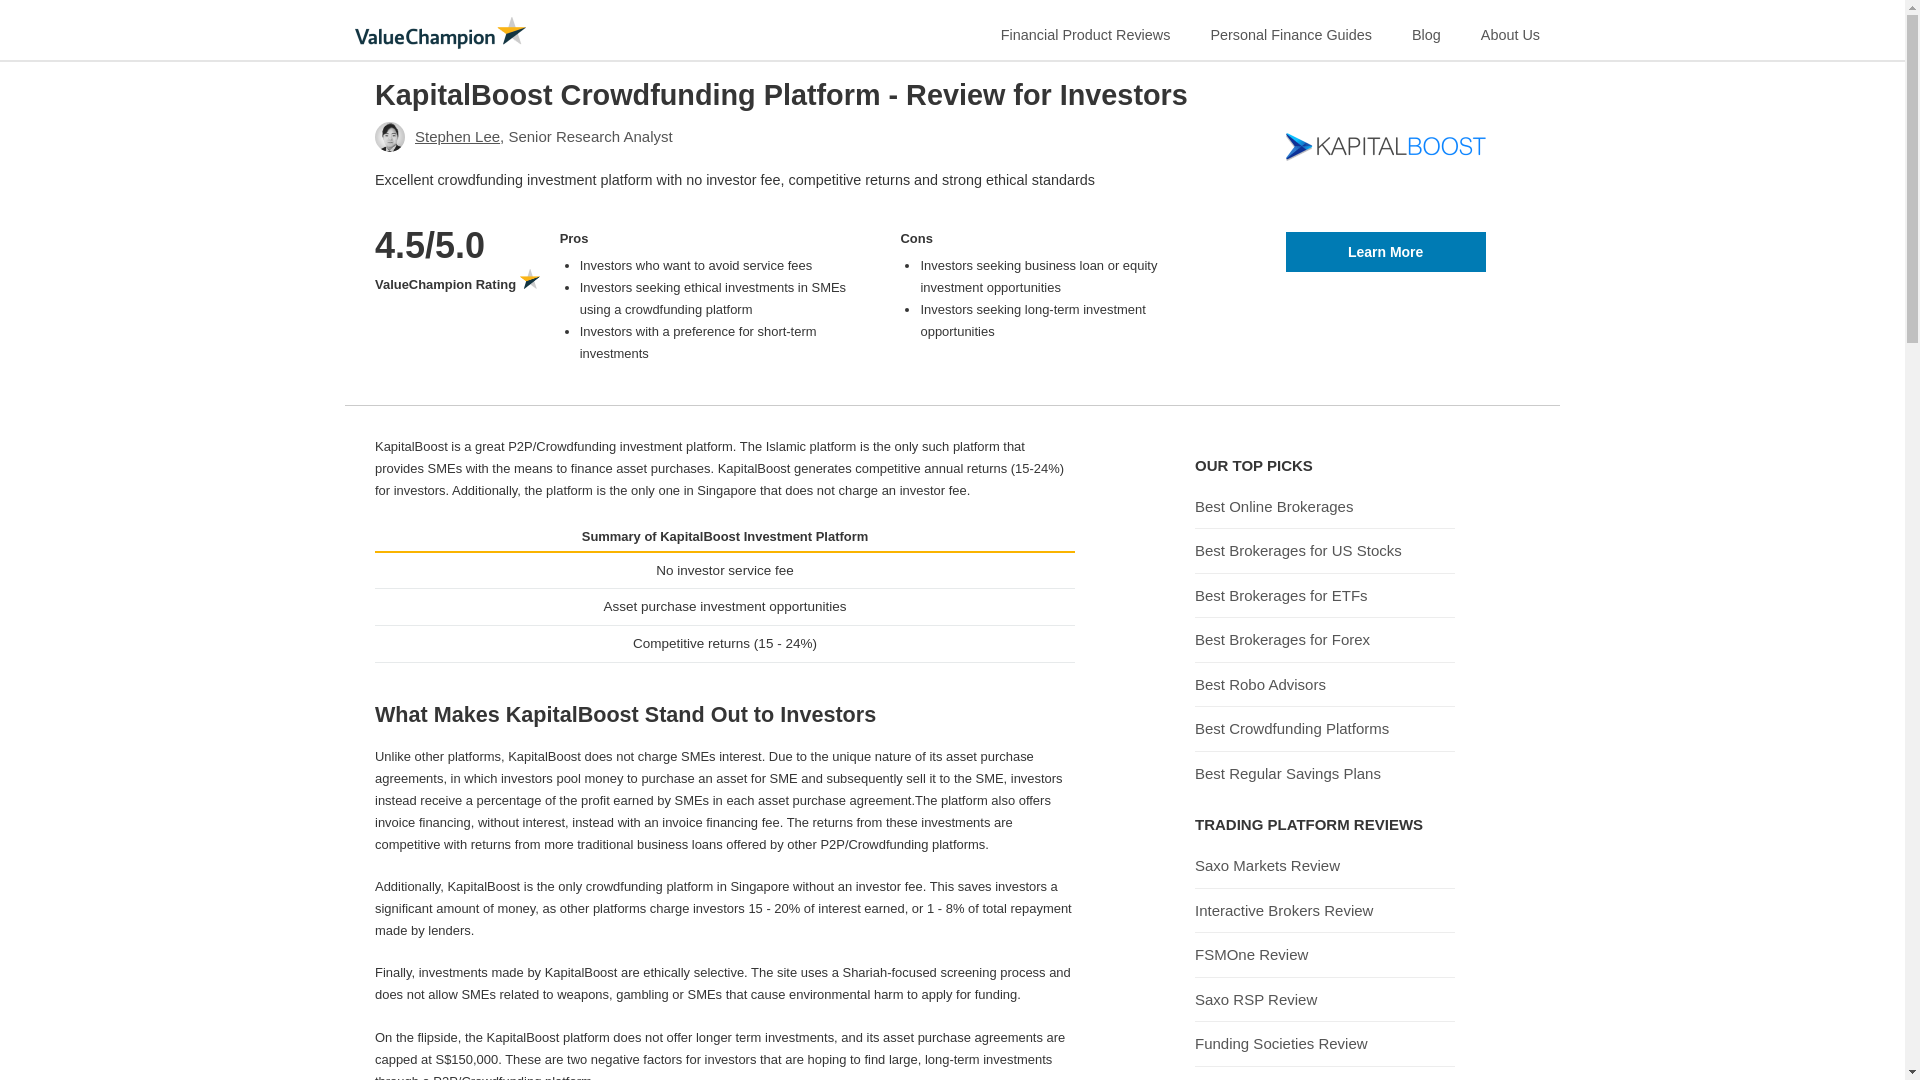  I want to click on Best Brokerages for Forex, so click(1282, 640).